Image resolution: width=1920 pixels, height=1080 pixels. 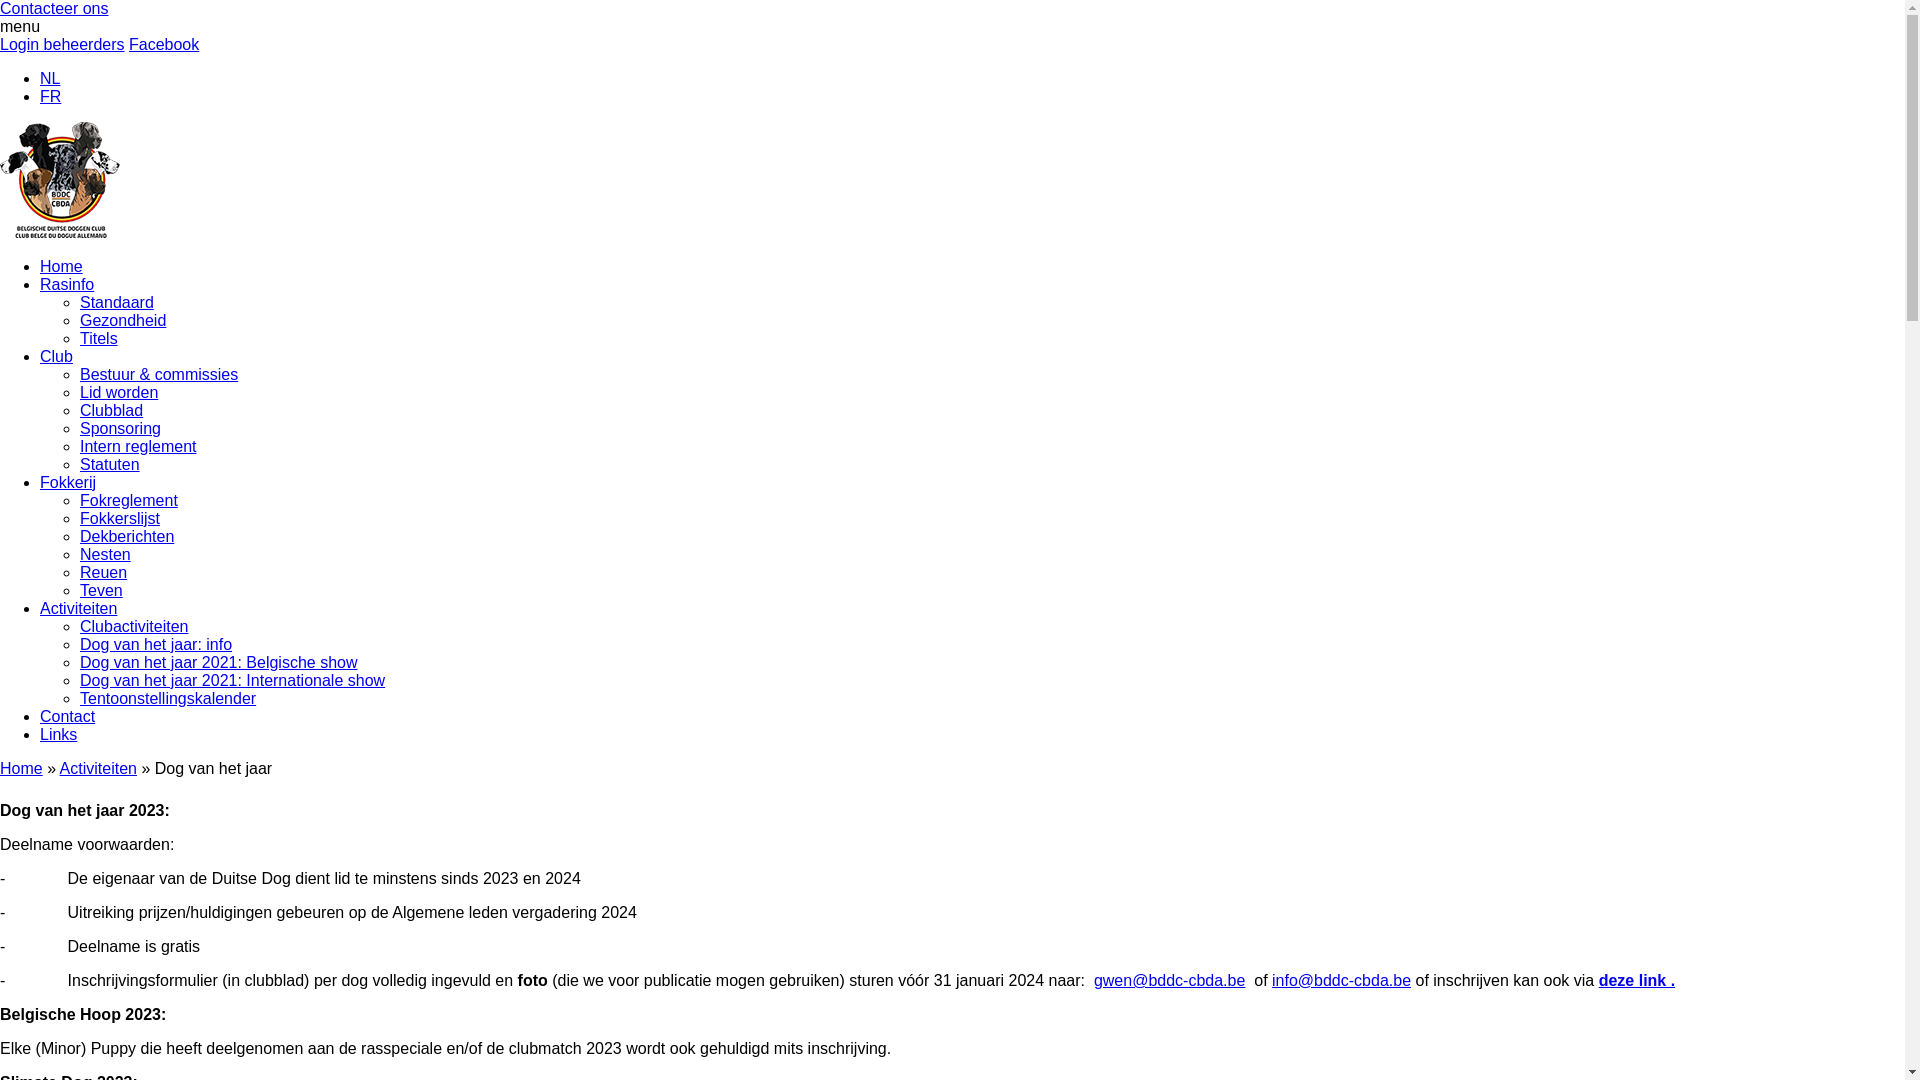 What do you see at coordinates (232, 680) in the screenshot?
I see `Dog van het jaar 2021: Internationale show` at bounding box center [232, 680].